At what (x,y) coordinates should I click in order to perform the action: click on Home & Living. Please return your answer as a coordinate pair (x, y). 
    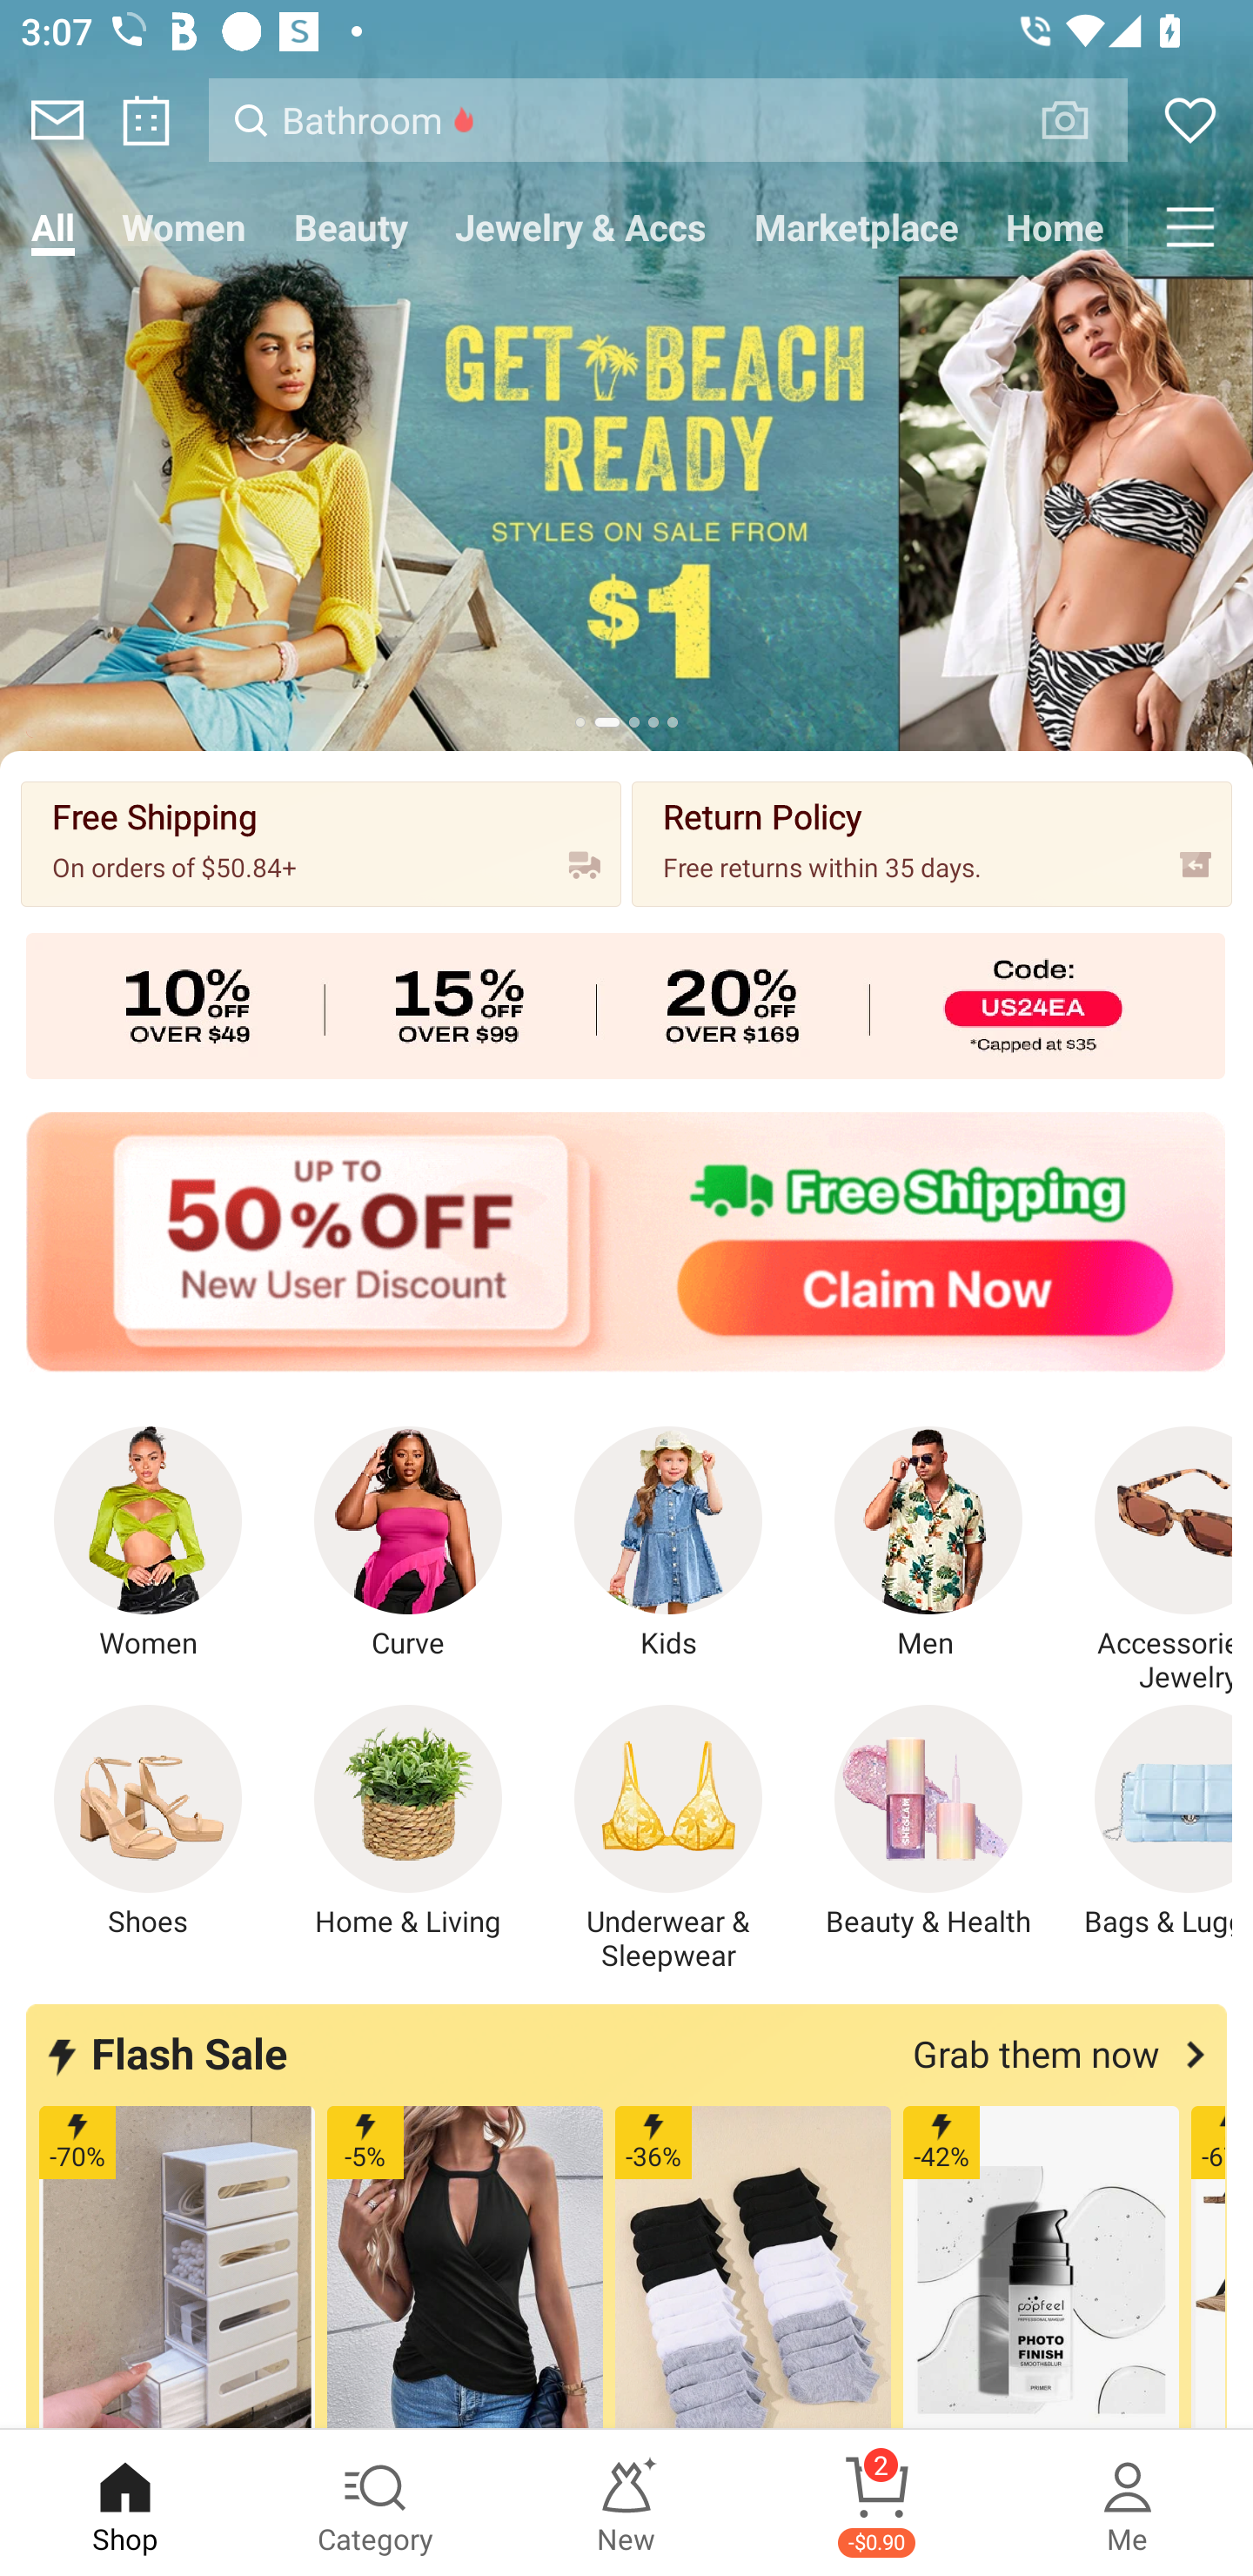
    Looking at the image, I should click on (408, 1822).